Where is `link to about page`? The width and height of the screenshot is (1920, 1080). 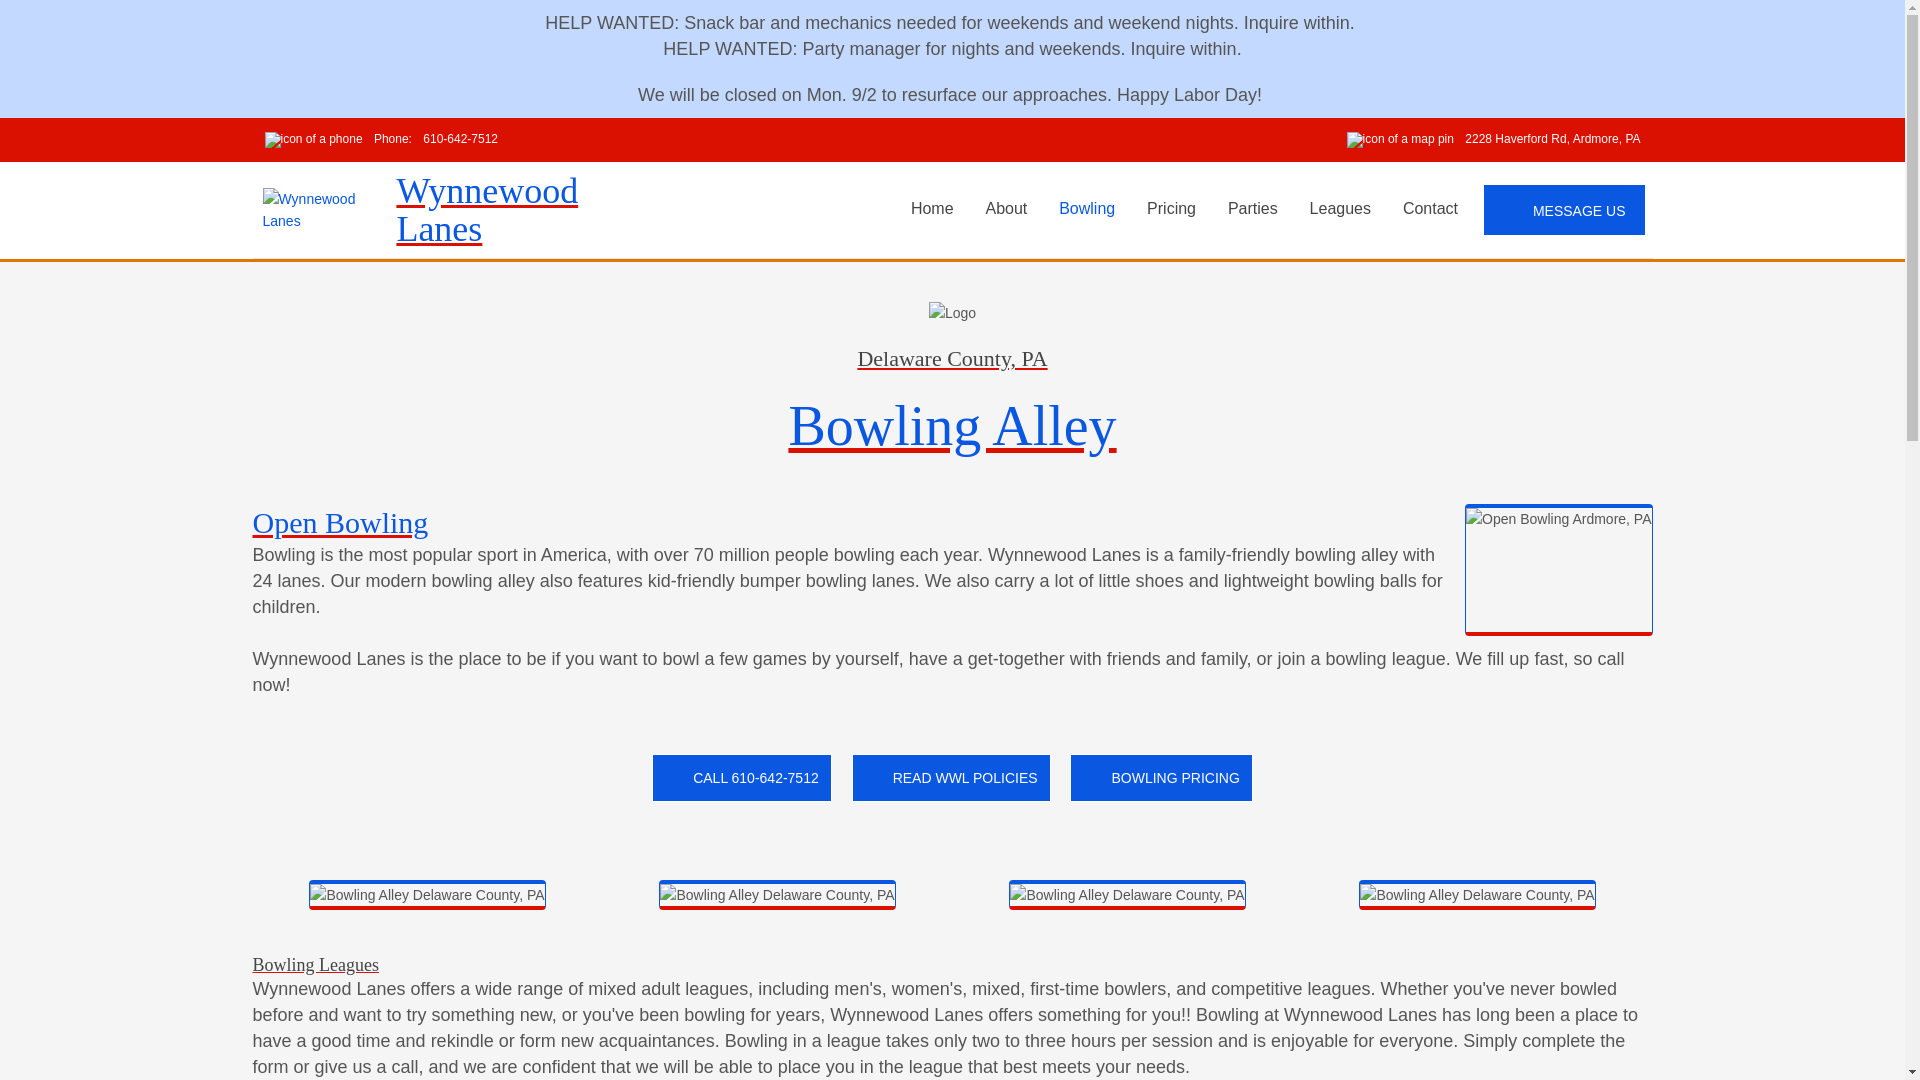 link to about page is located at coordinates (1006, 209).